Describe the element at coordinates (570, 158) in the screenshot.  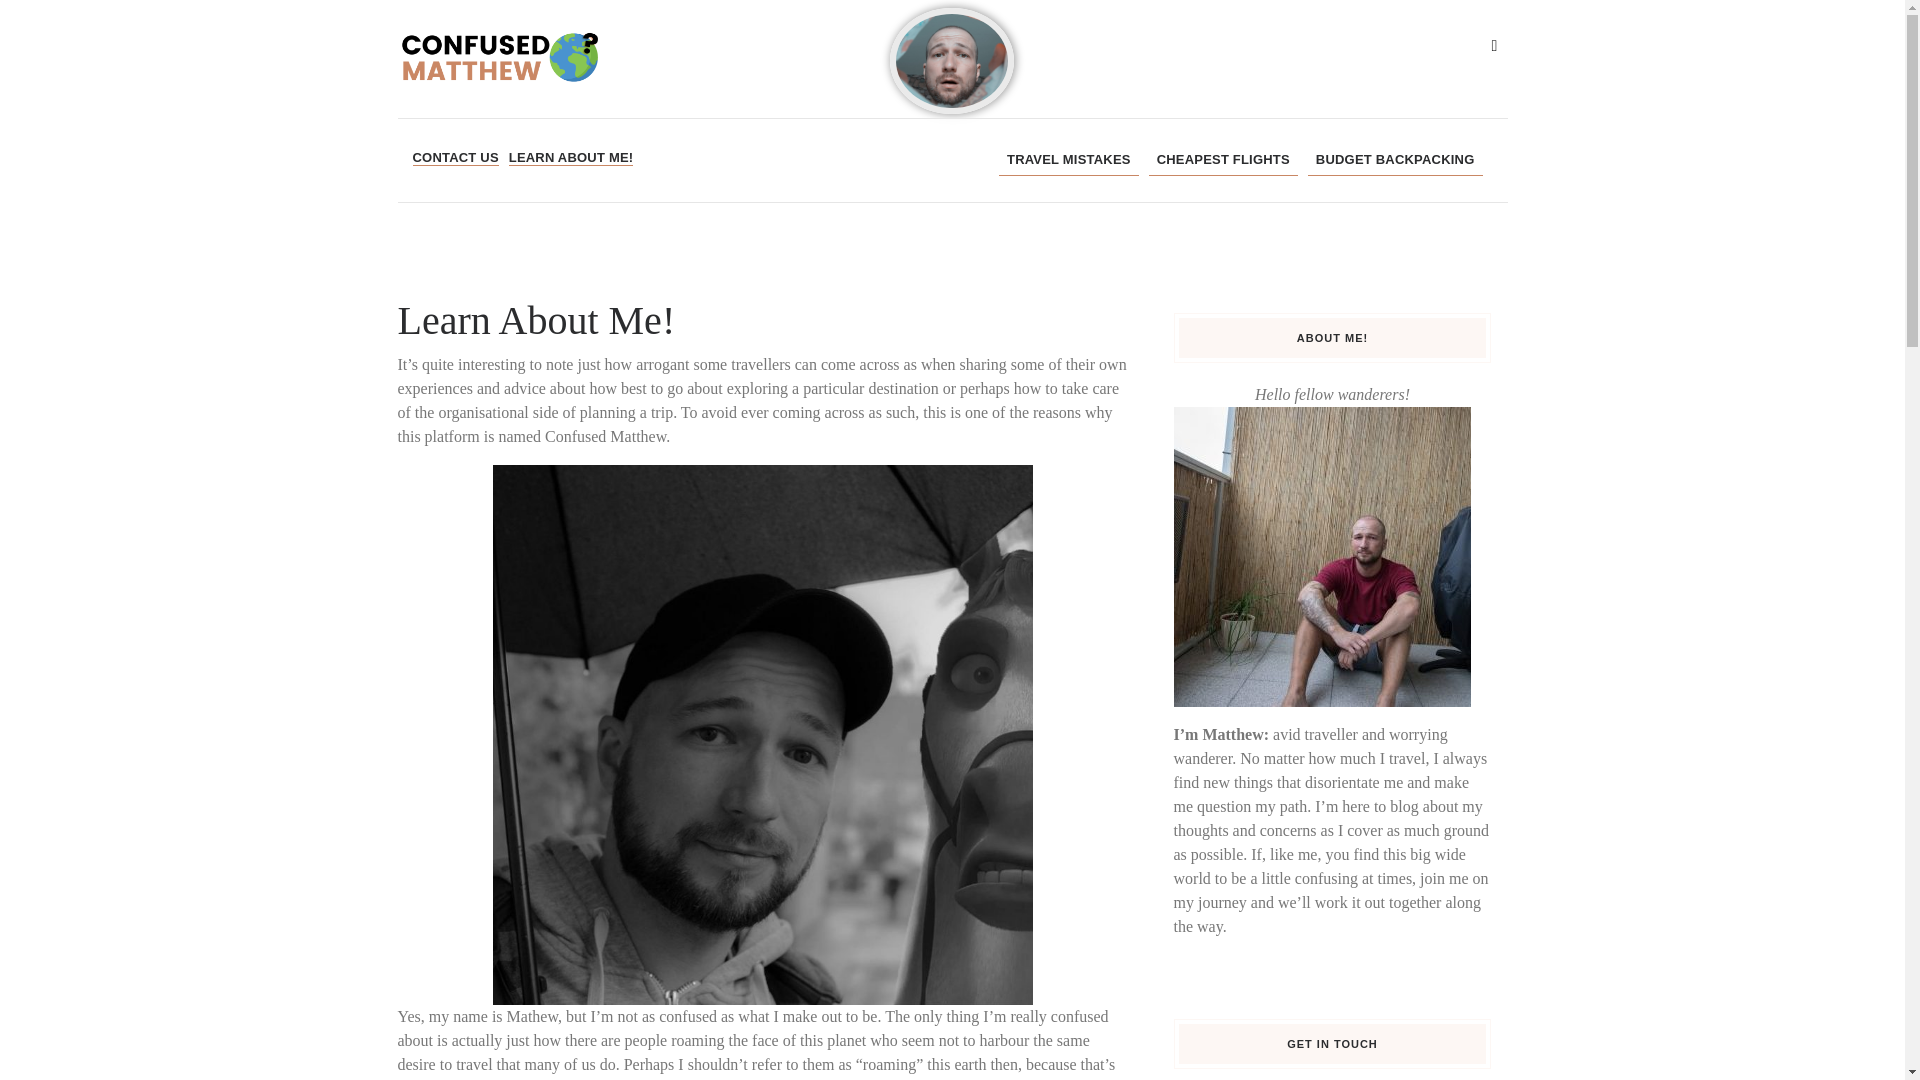
I see `LEARN ABOUT ME!` at that location.